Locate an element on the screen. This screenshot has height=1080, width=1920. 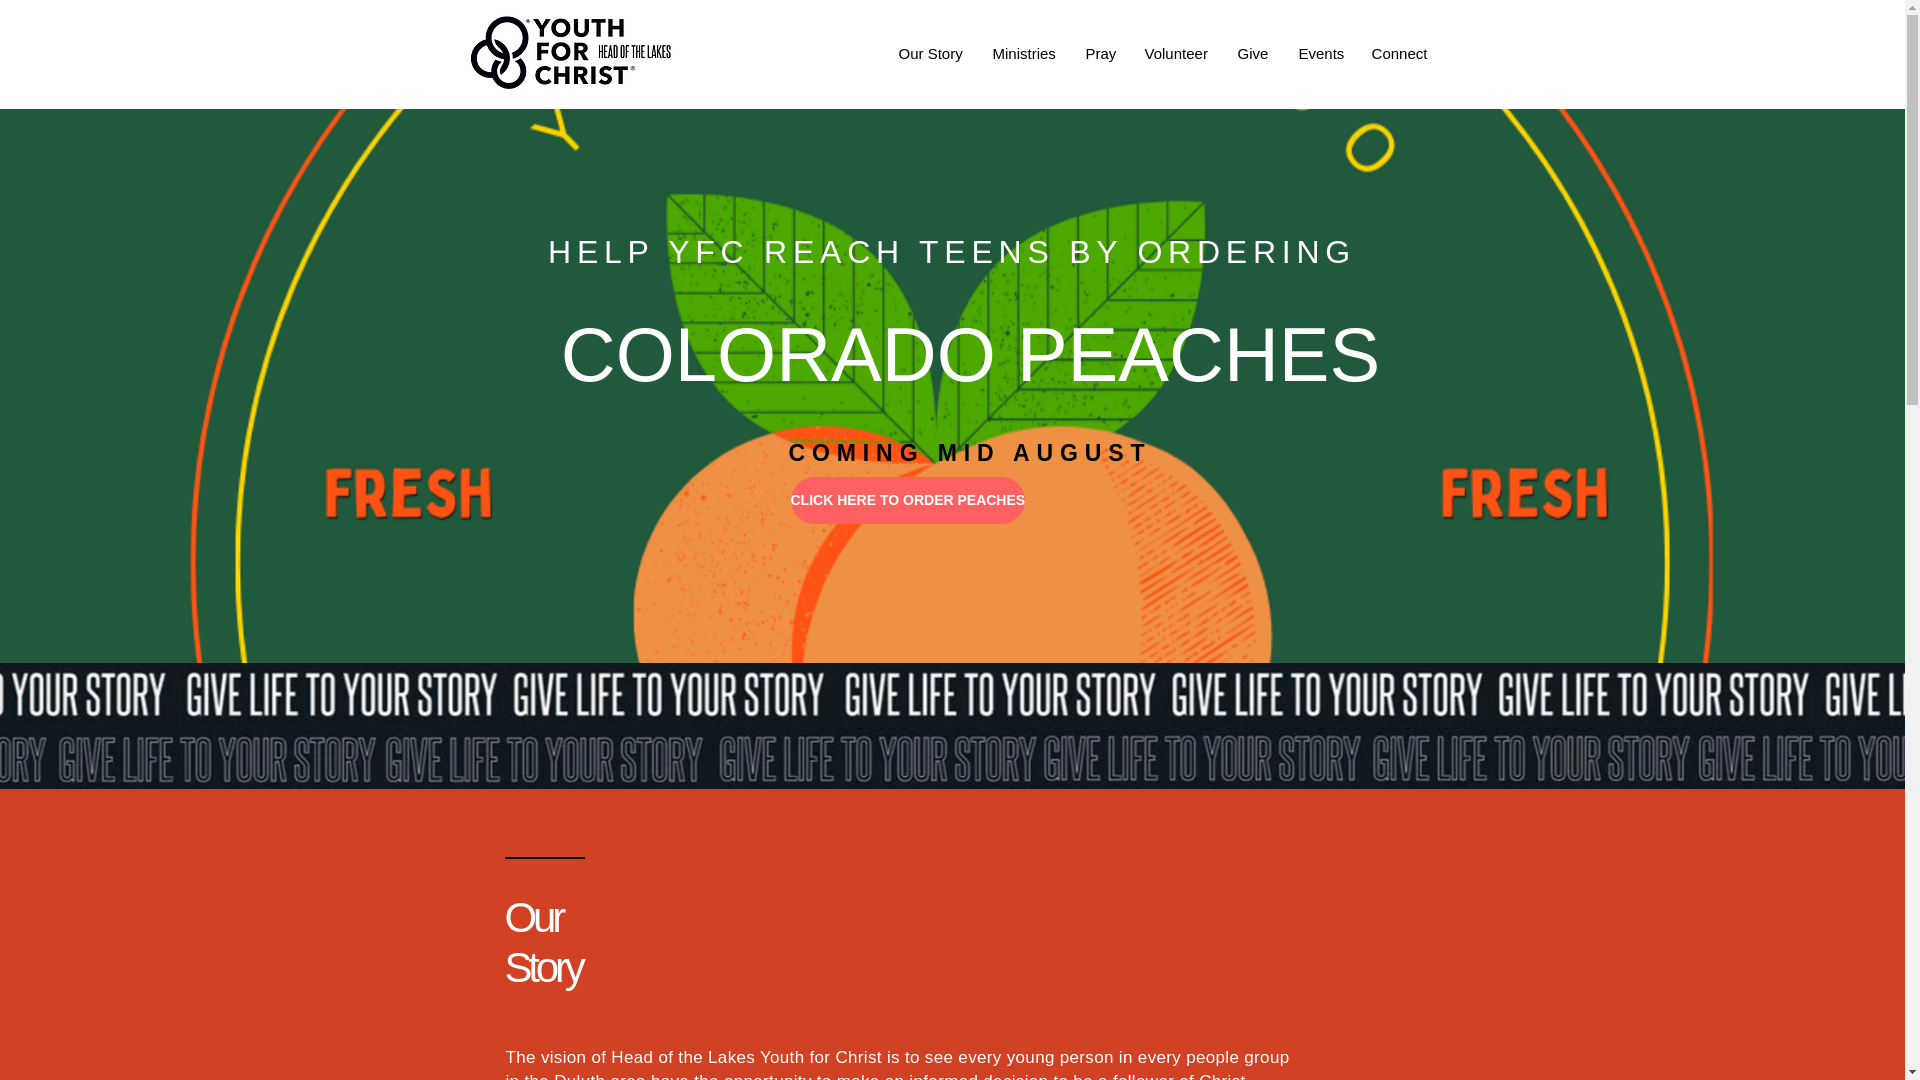
CLICK HERE TO ORDER PEACHES is located at coordinates (907, 500).